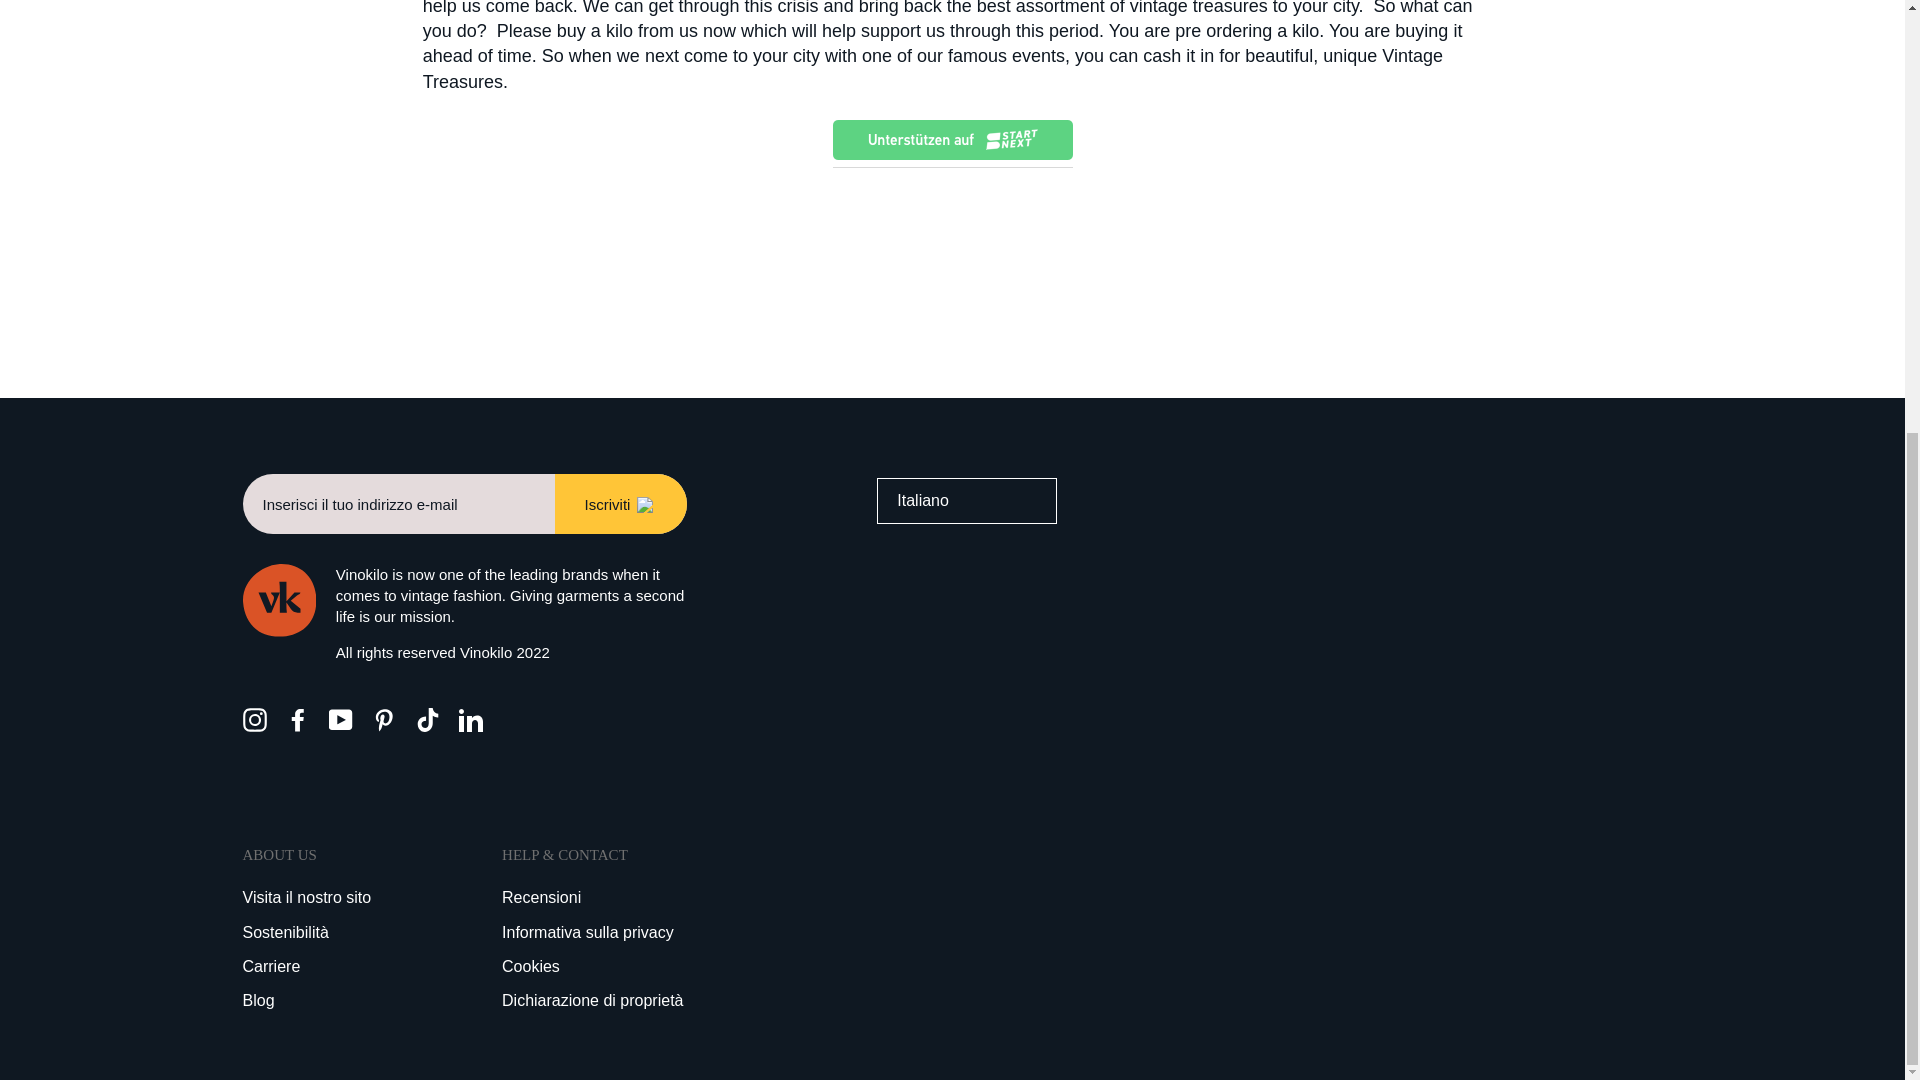 This screenshot has width=1920, height=1080. Describe the element at coordinates (340, 720) in the screenshot. I see `vinokilo.com su YouTube` at that location.